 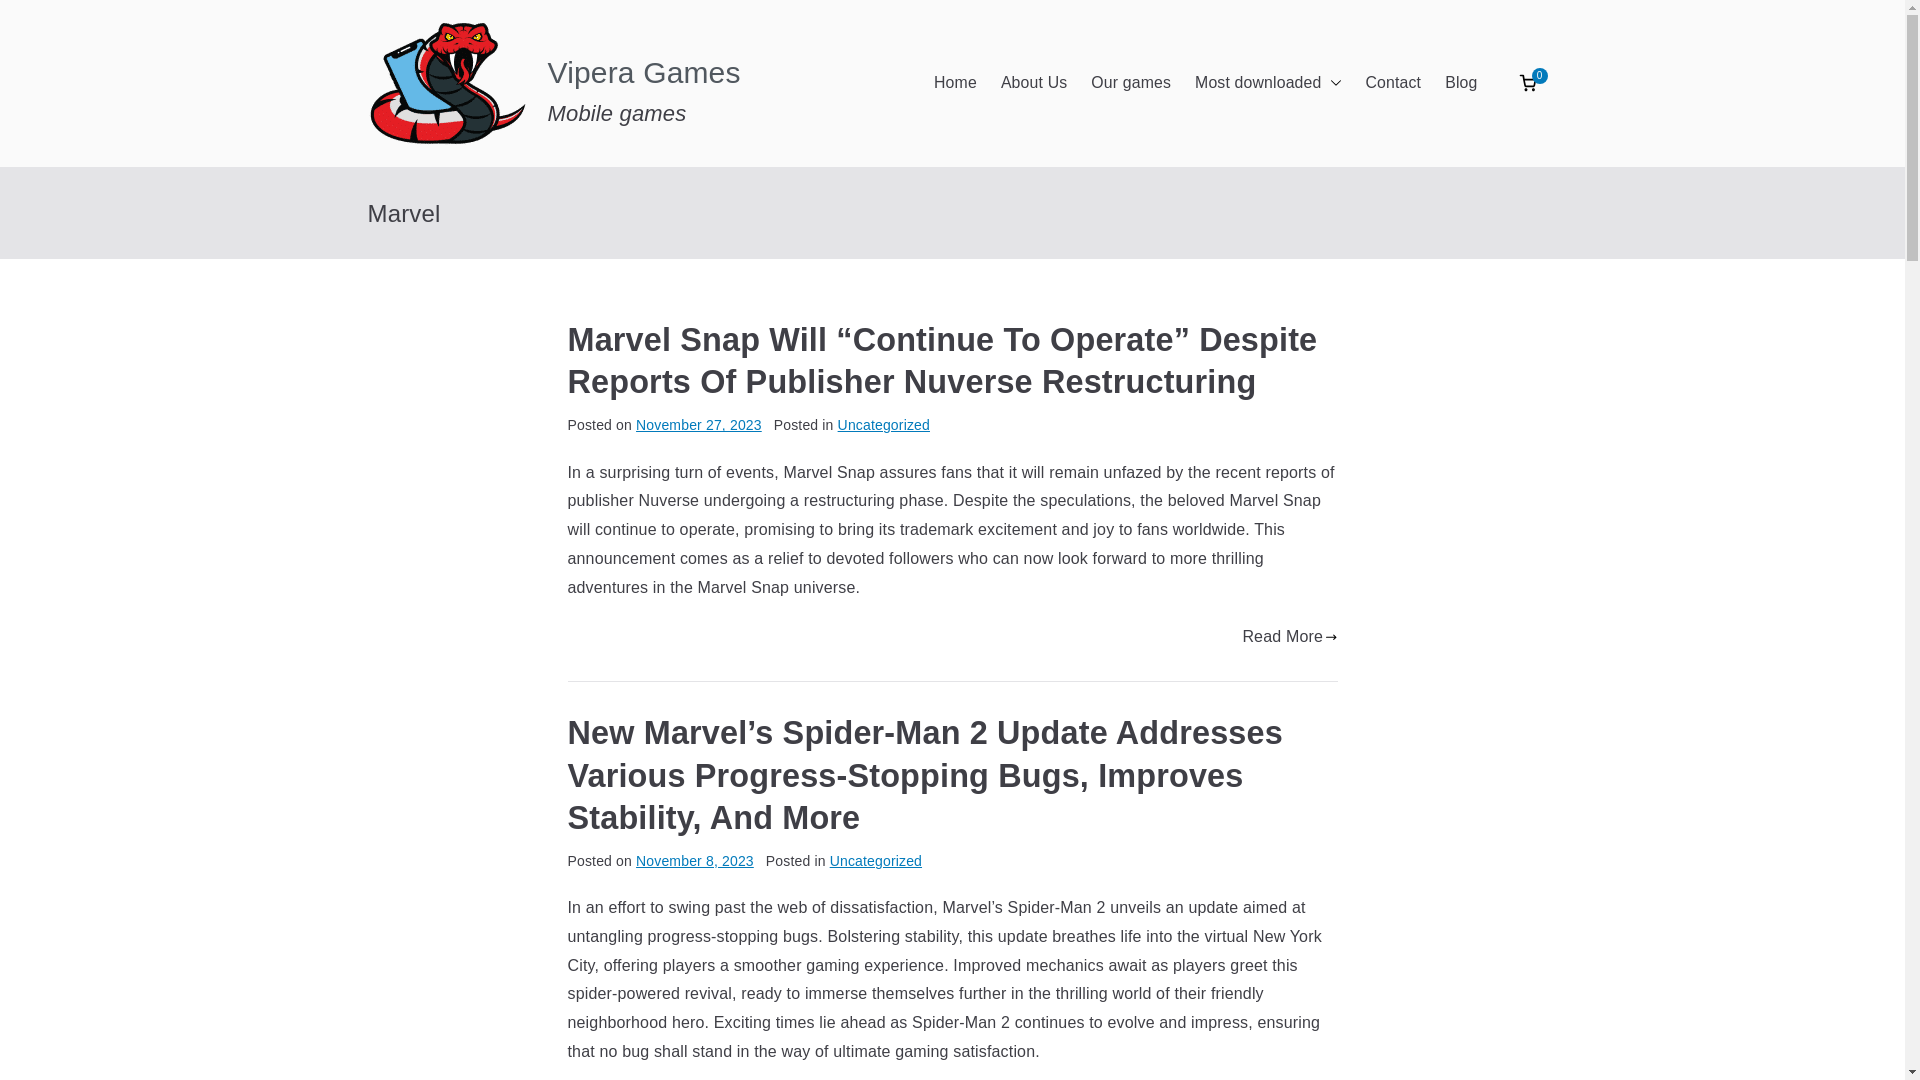 What do you see at coordinates (1289, 638) in the screenshot?
I see `Read More` at bounding box center [1289, 638].